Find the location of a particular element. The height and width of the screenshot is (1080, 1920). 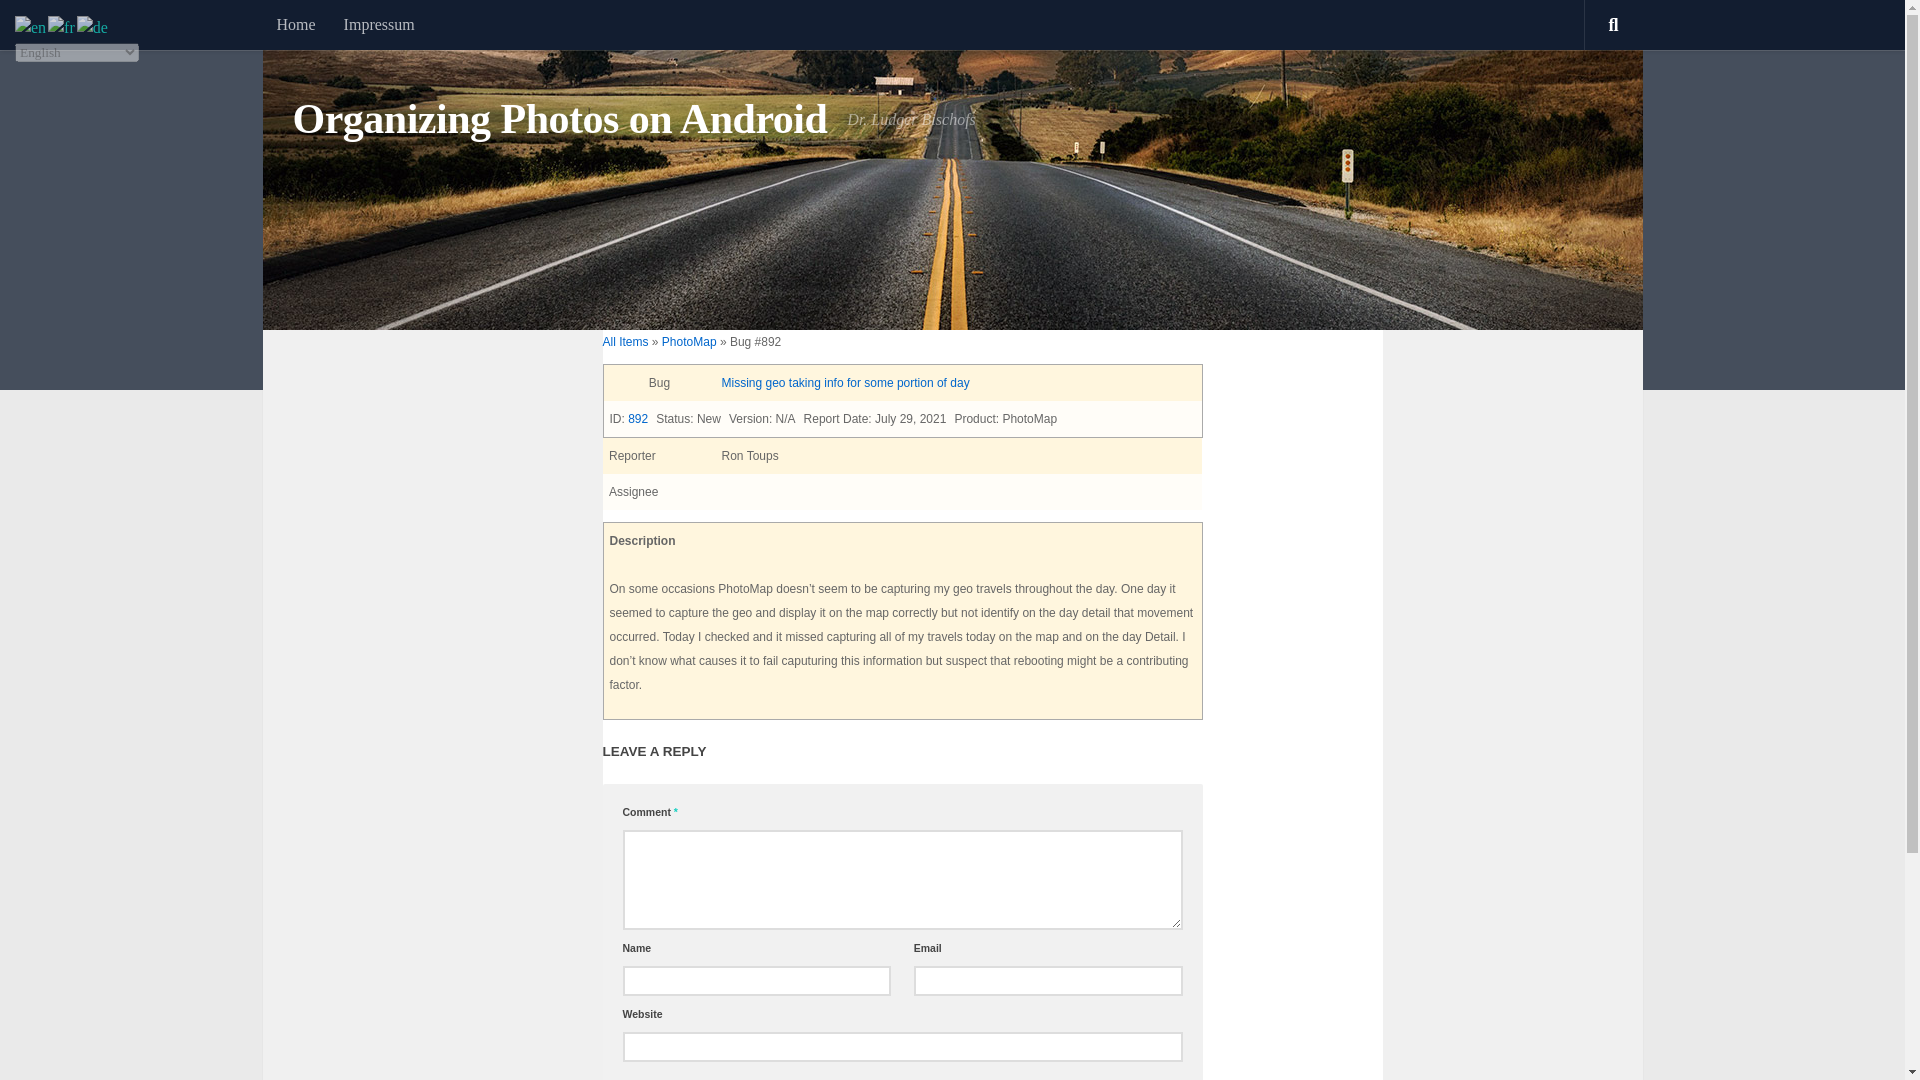

English is located at coordinates (32, 26).